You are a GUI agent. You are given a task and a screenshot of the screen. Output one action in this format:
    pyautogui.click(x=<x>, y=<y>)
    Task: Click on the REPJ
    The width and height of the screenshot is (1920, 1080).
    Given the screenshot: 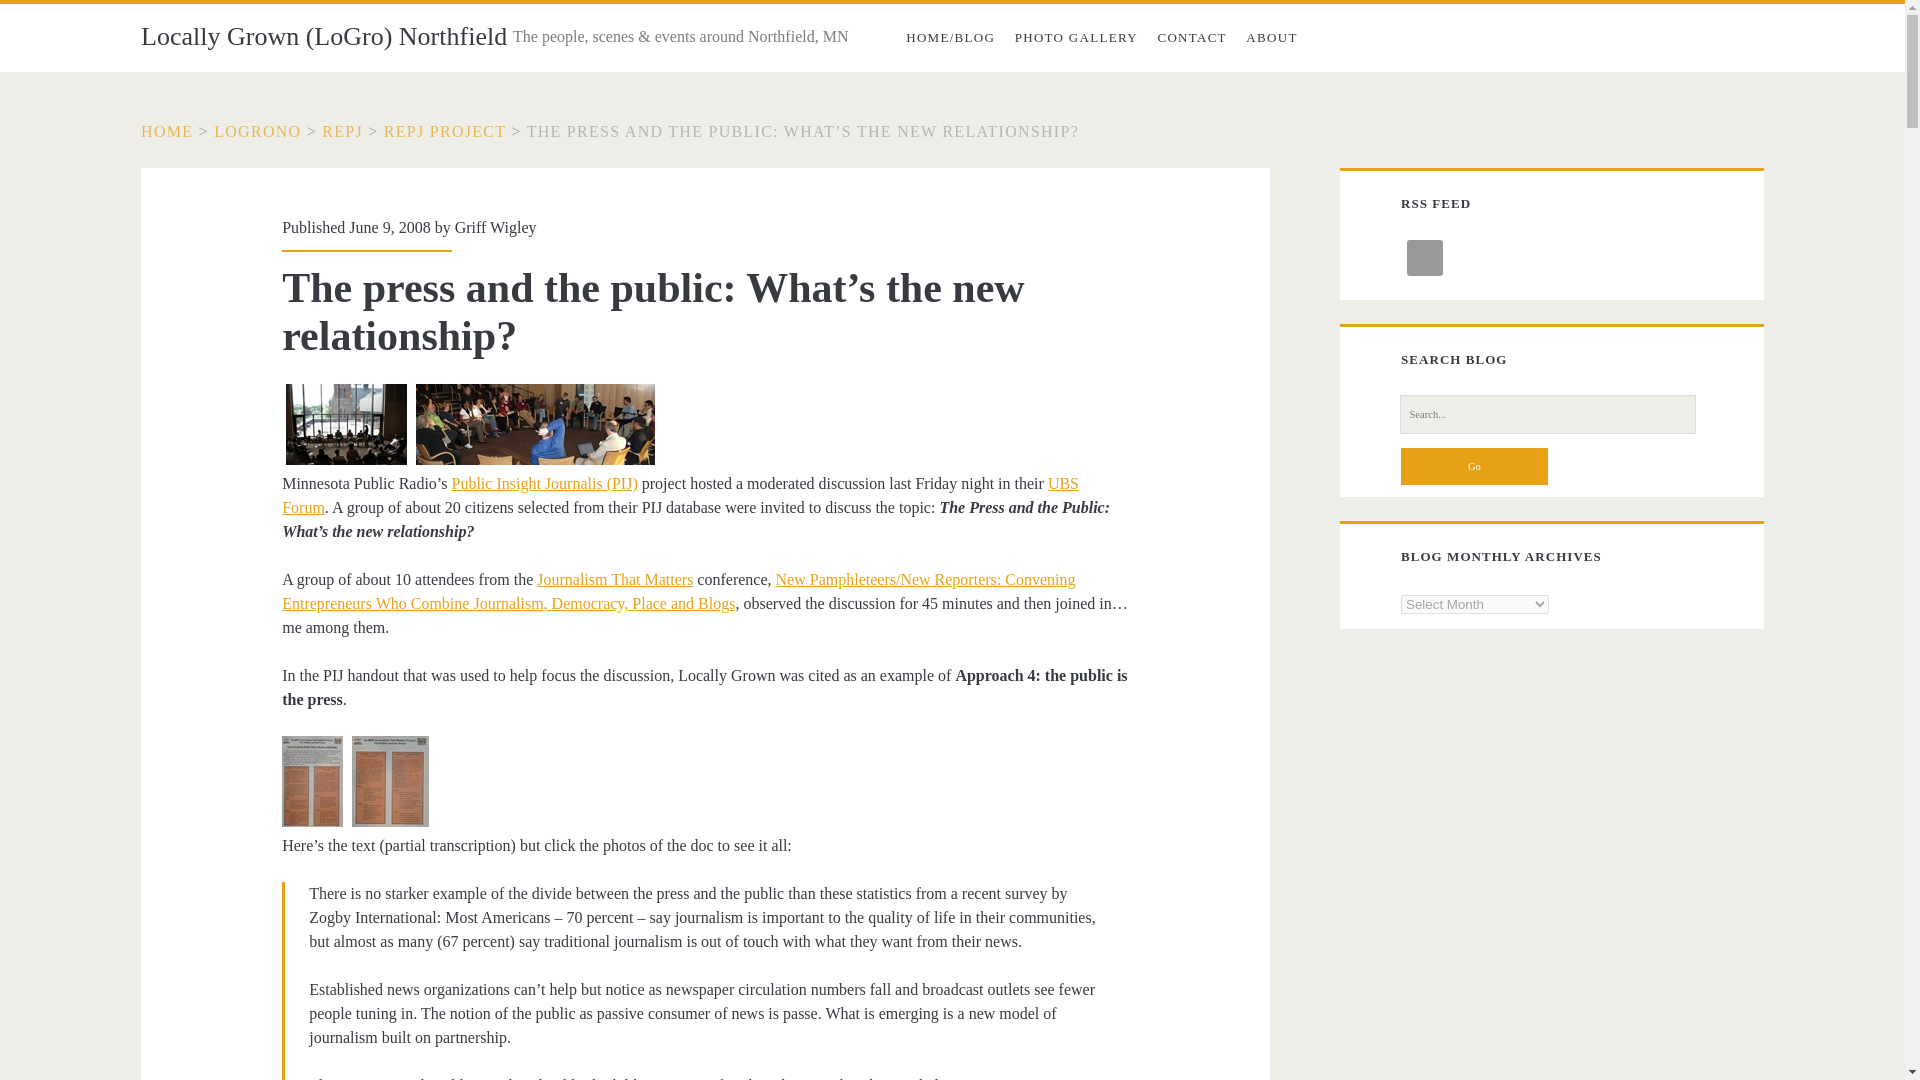 What is the action you would take?
    pyautogui.click(x=342, y=132)
    